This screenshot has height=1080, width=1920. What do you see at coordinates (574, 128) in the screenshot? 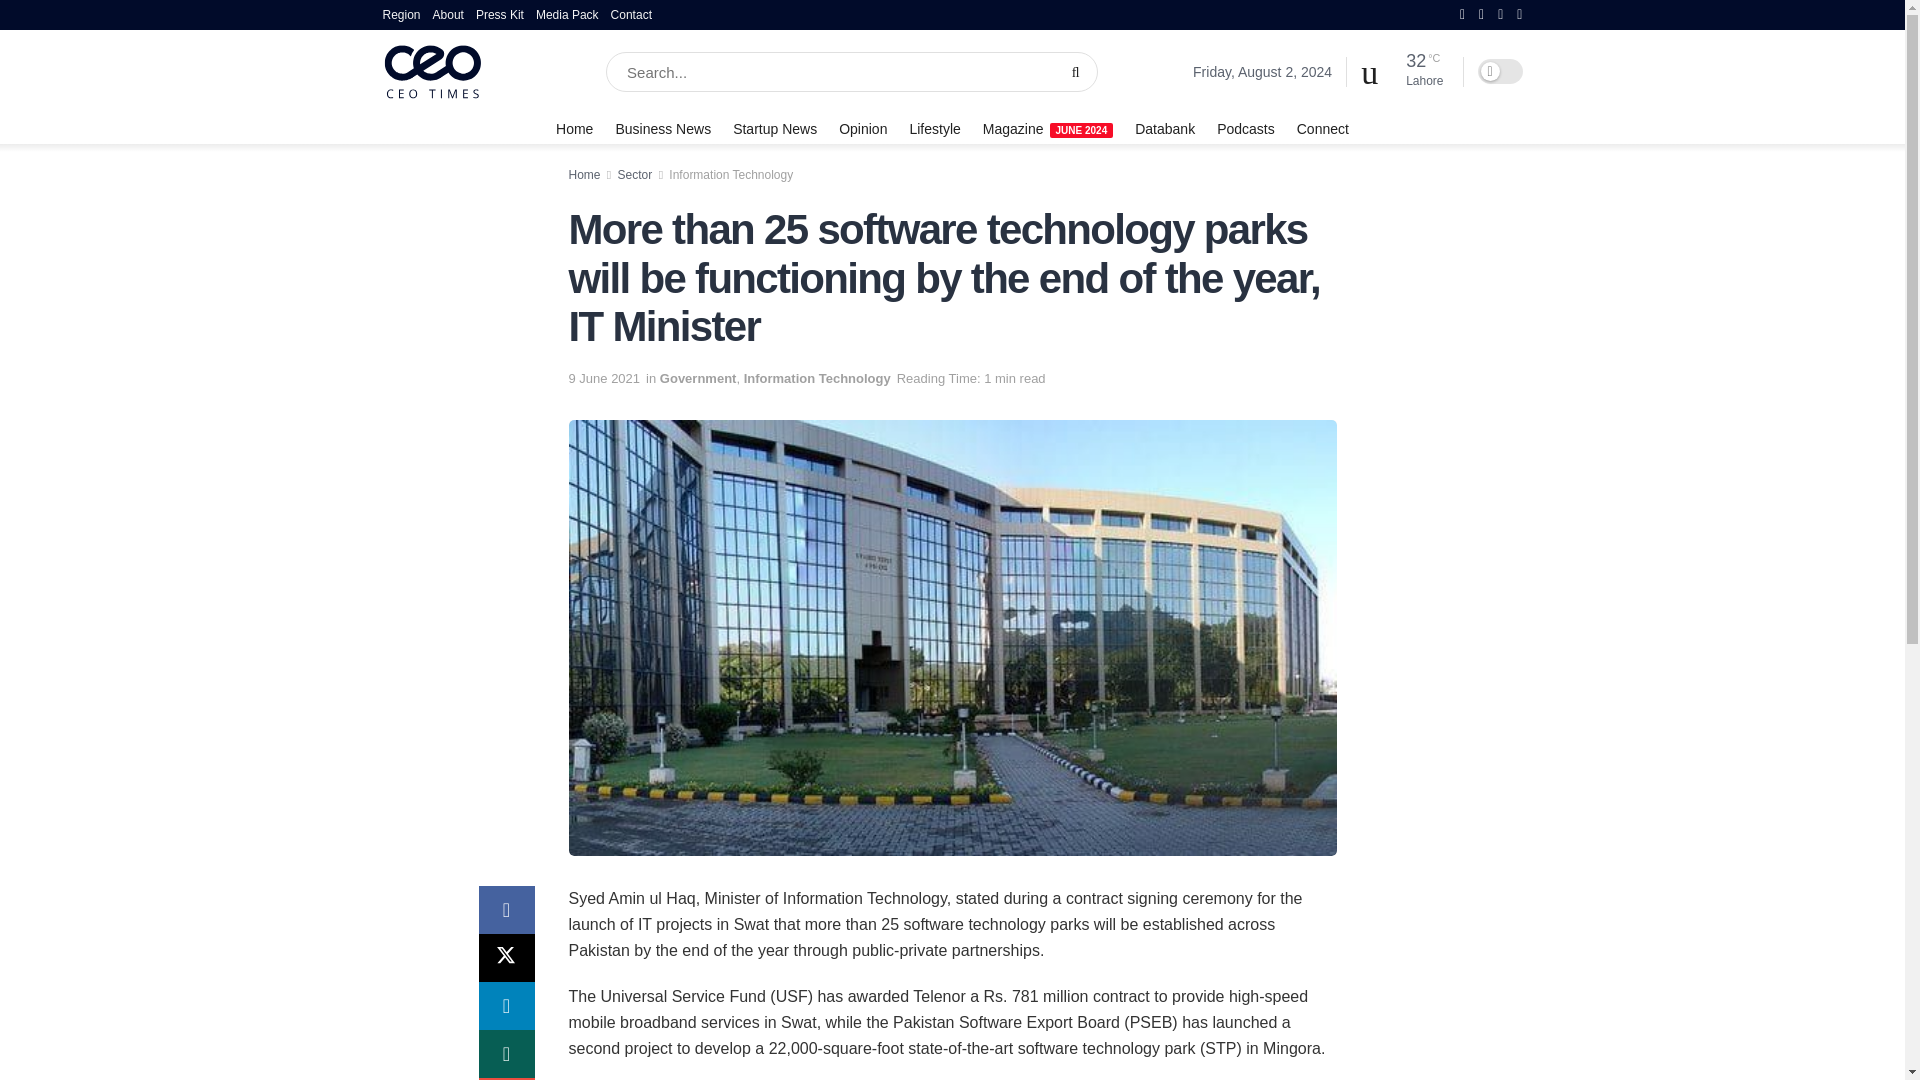
I see `Home` at bounding box center [574, 128].